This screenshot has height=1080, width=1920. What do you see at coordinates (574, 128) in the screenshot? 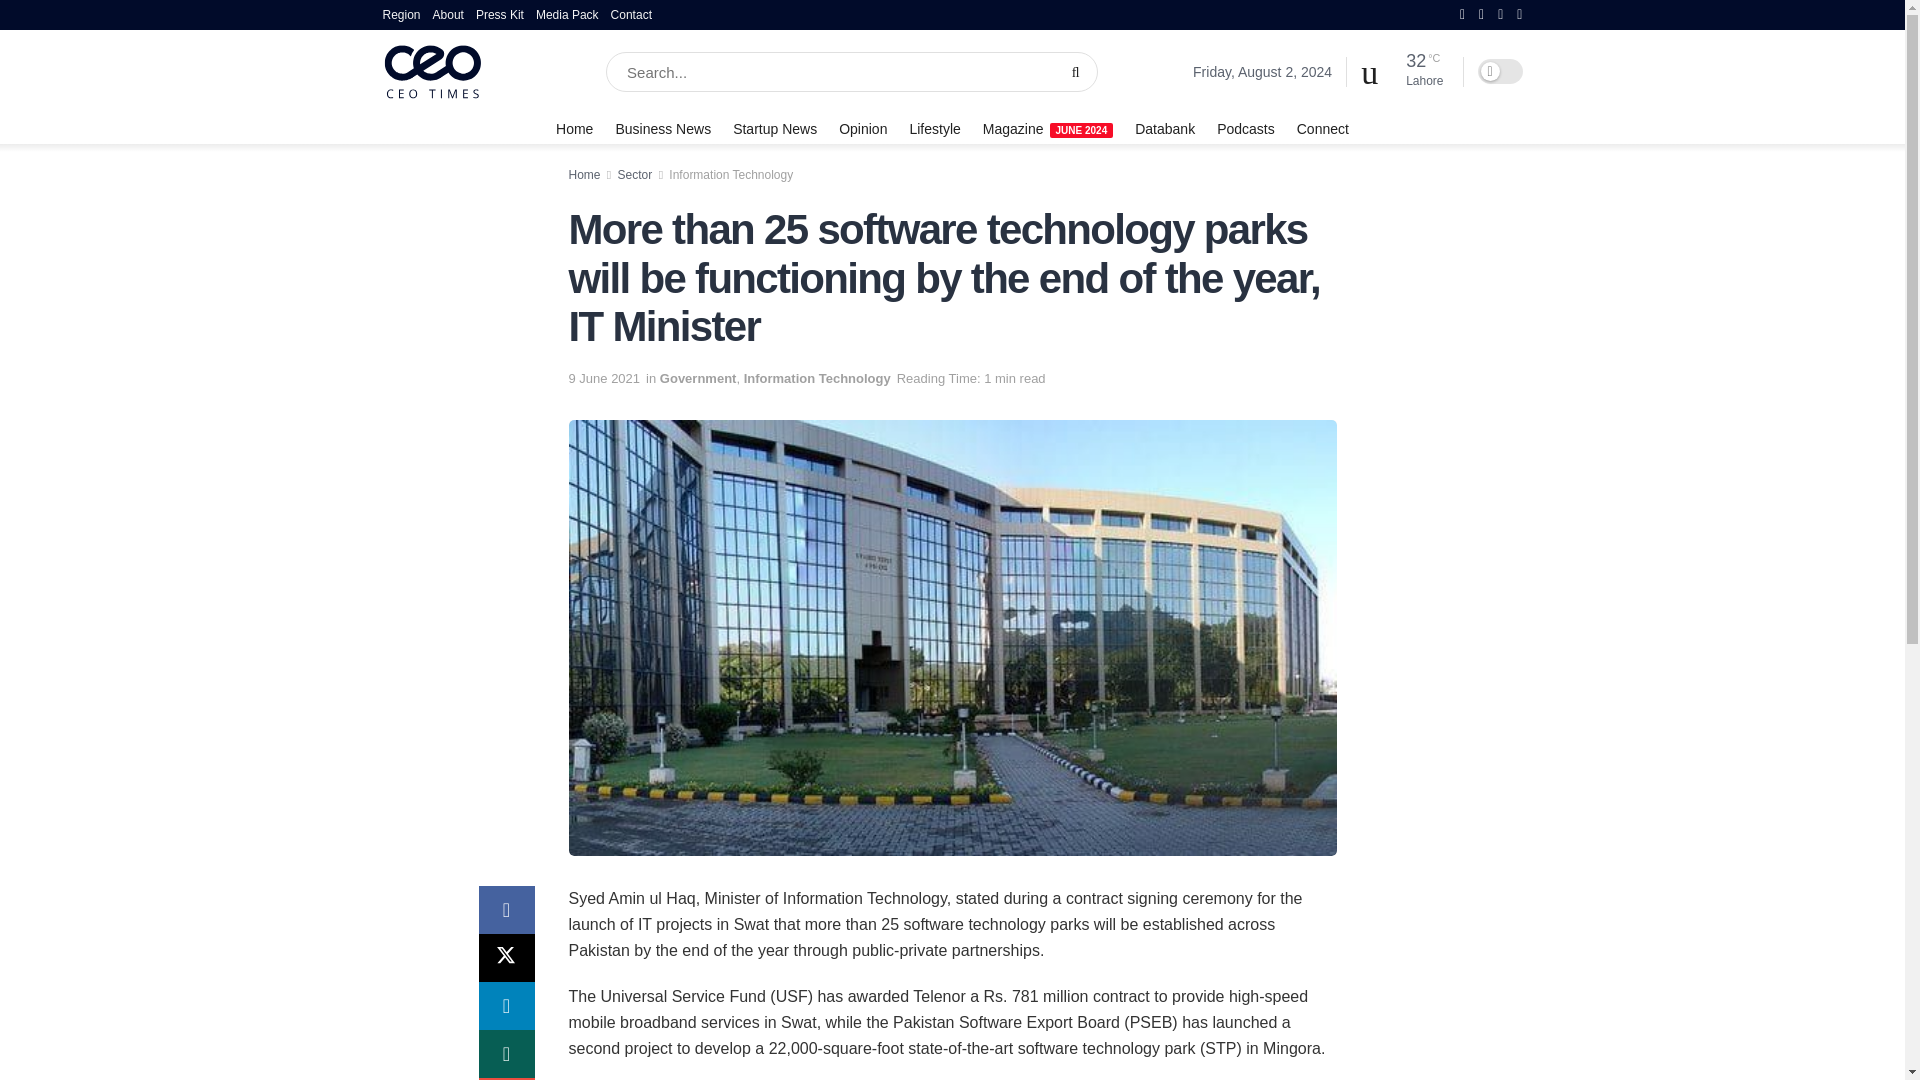
I see `Home` at bounding box center [574, 128].